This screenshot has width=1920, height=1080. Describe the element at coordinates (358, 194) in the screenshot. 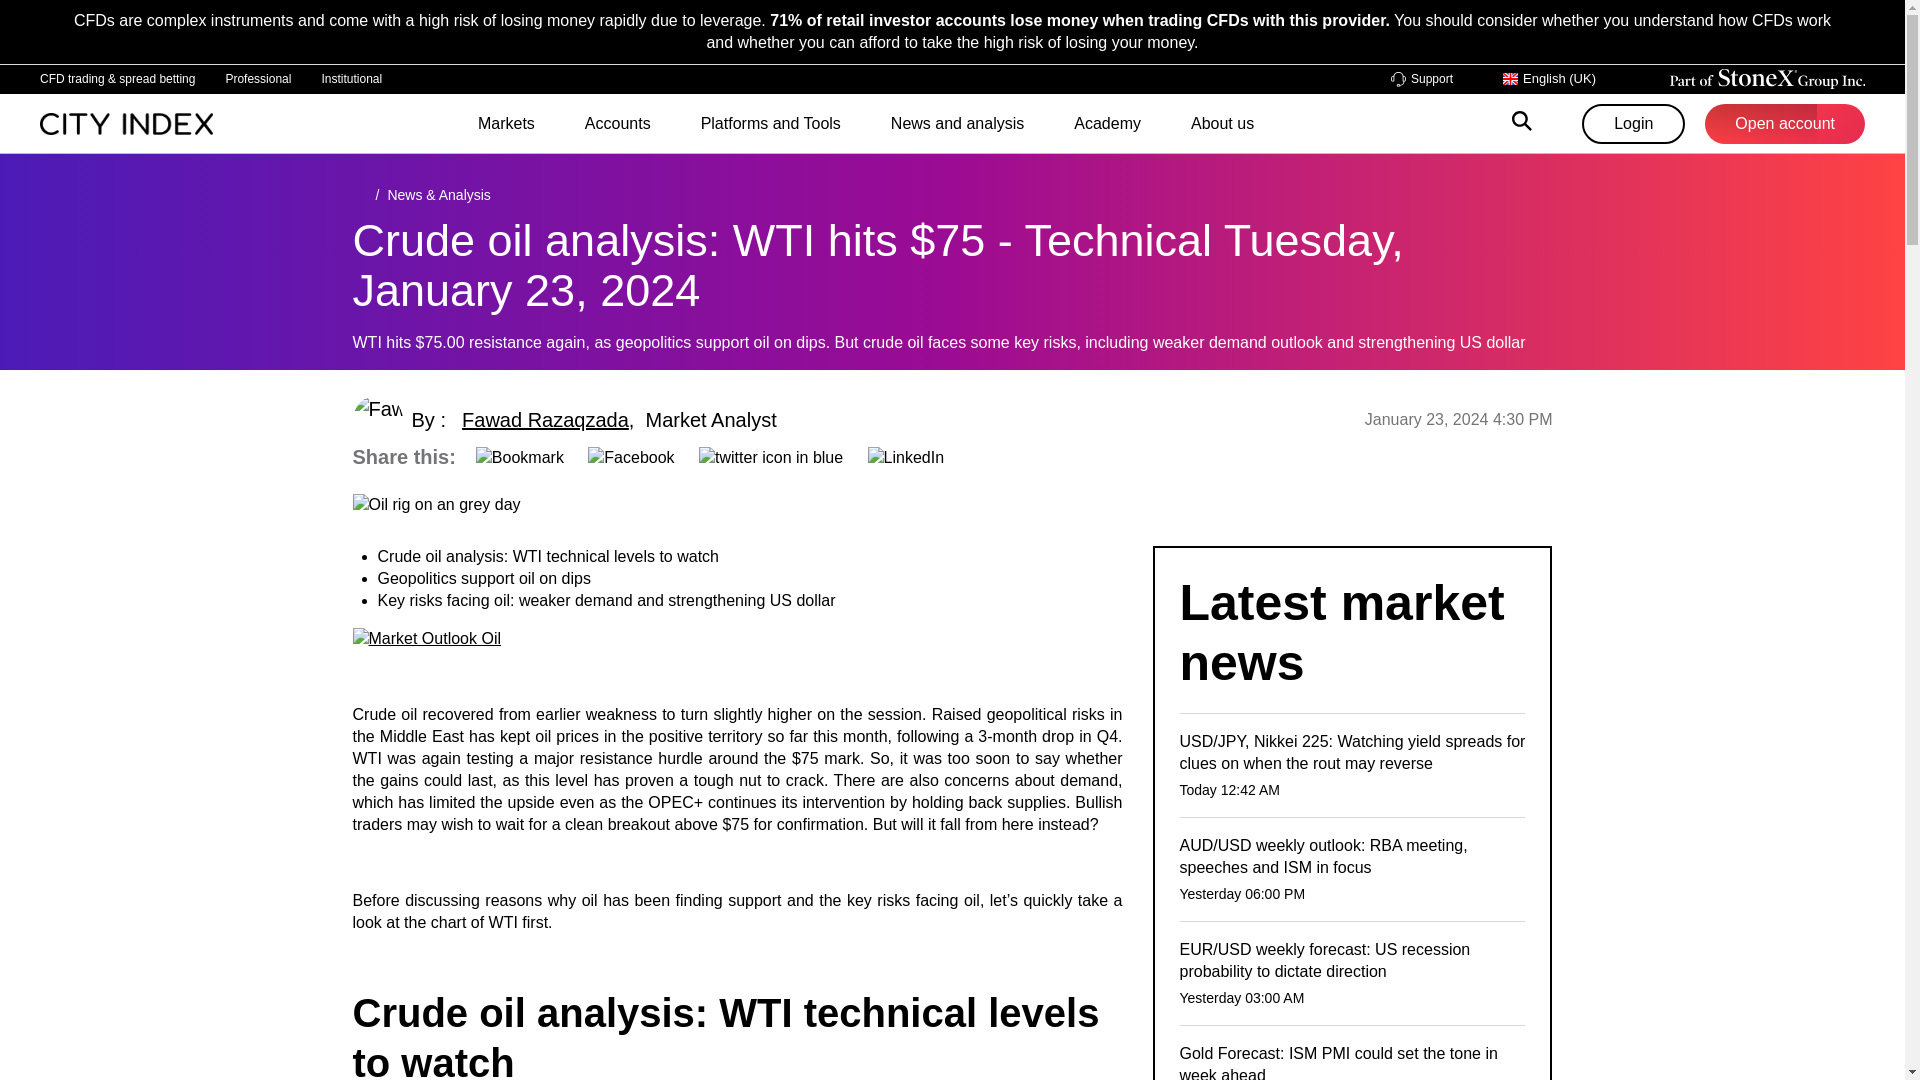

I see `Home` at that location.